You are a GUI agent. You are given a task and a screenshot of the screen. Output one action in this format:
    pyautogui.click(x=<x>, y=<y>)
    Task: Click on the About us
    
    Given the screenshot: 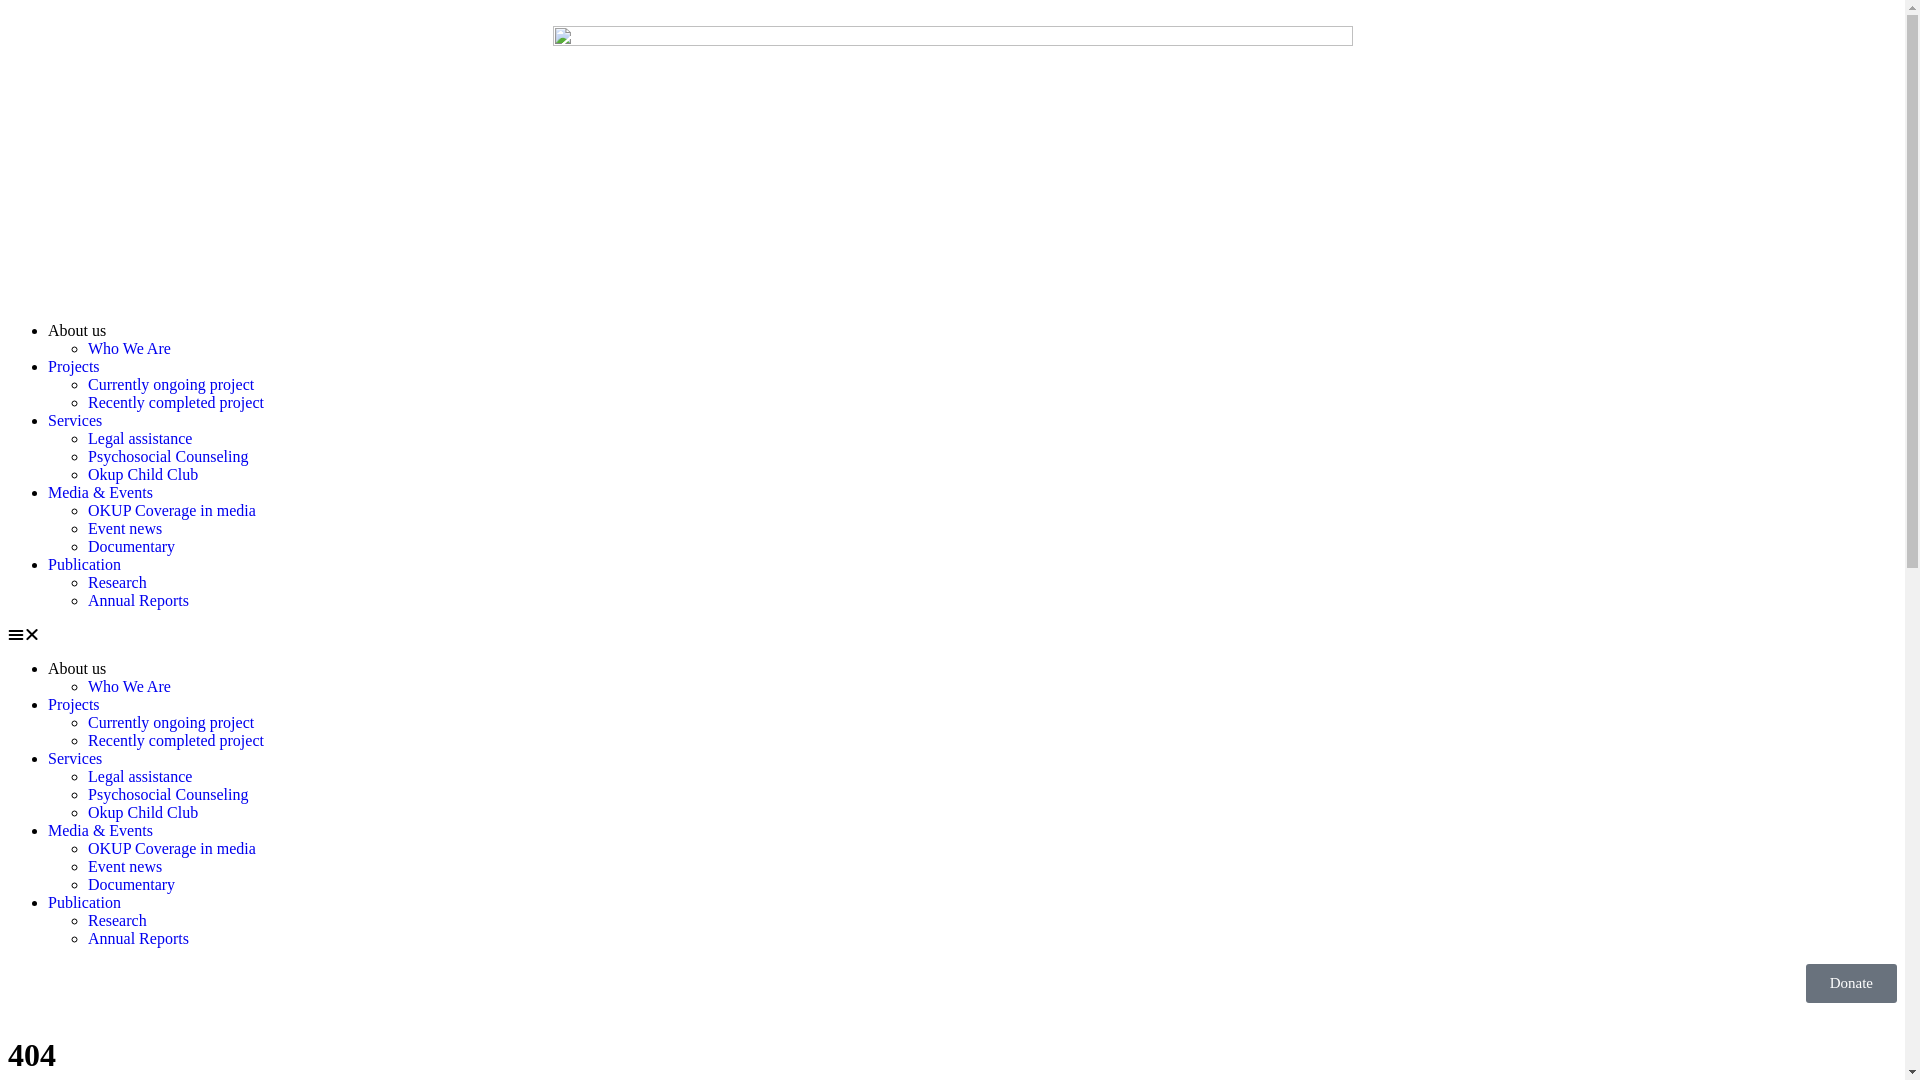 What is the action you would take?
    pyautogui.click(x=77, y=330)
    